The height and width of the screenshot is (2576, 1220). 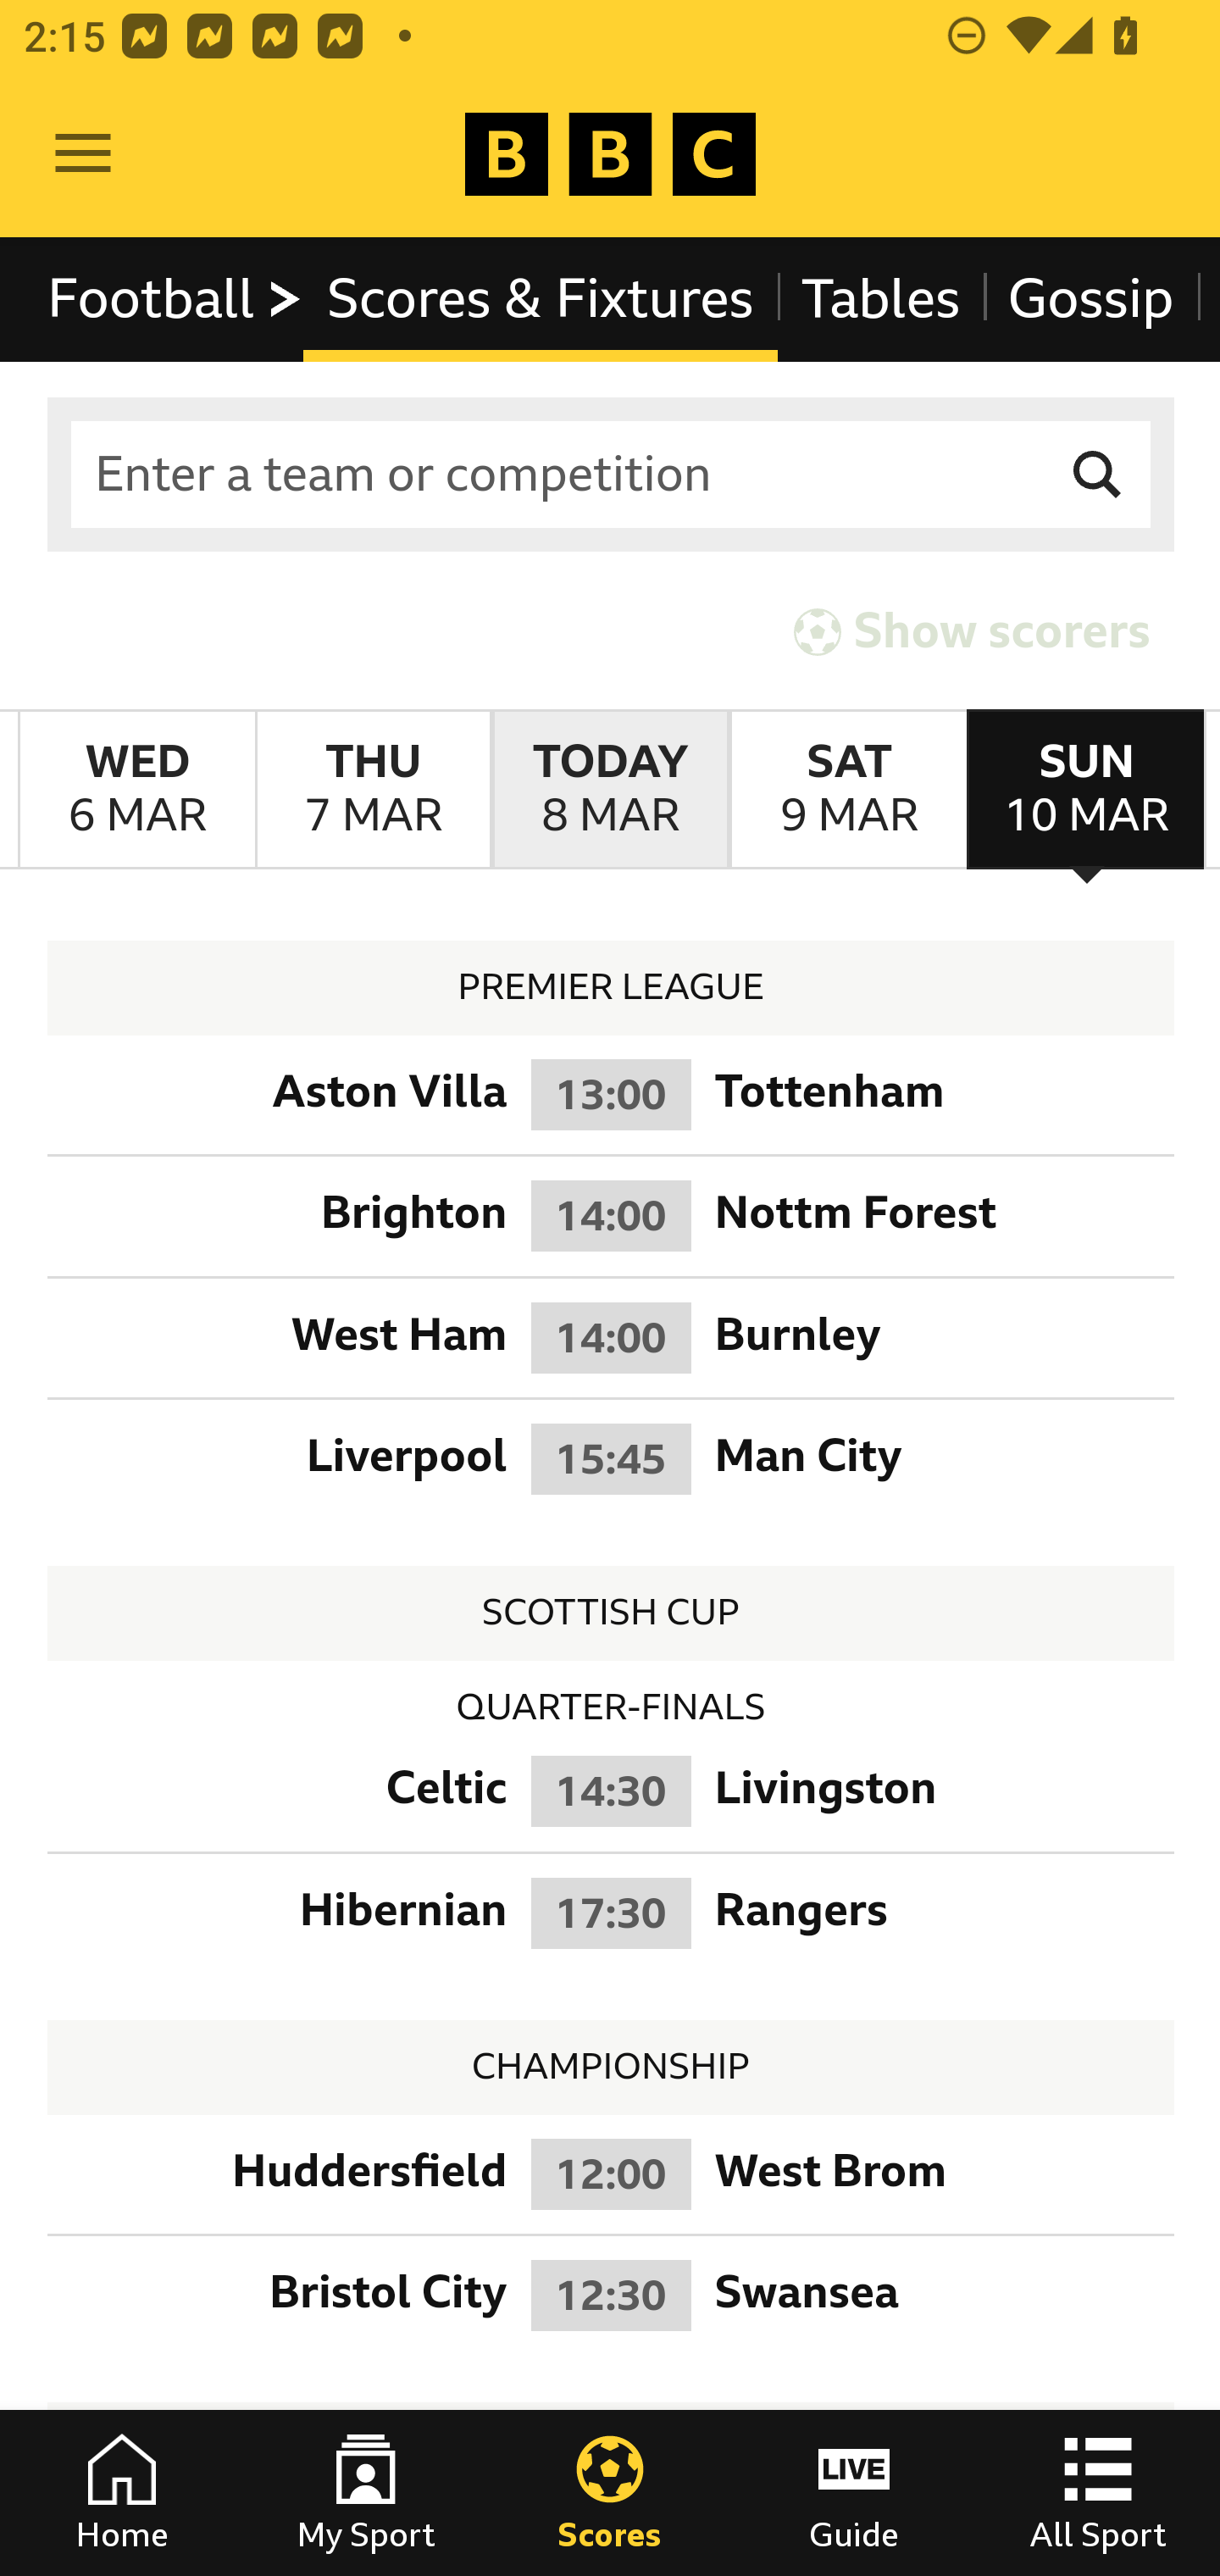 I want to click on WednesdayMarch 6th Wednesday March 6th, so click(x=137, y=790).